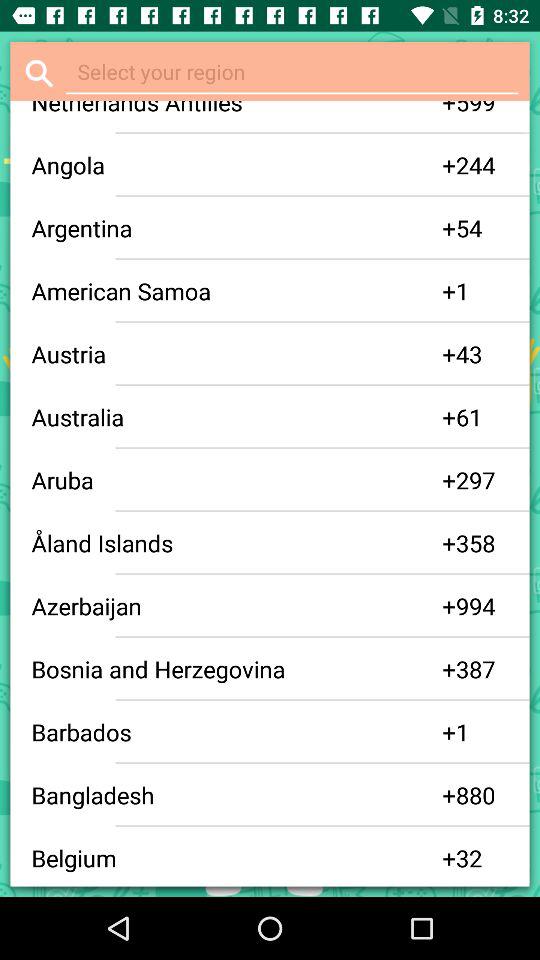 Image resolution: width=540 pixels, height=960 pixels. I want to click on press the icon next to the 599, so click(449, 110).